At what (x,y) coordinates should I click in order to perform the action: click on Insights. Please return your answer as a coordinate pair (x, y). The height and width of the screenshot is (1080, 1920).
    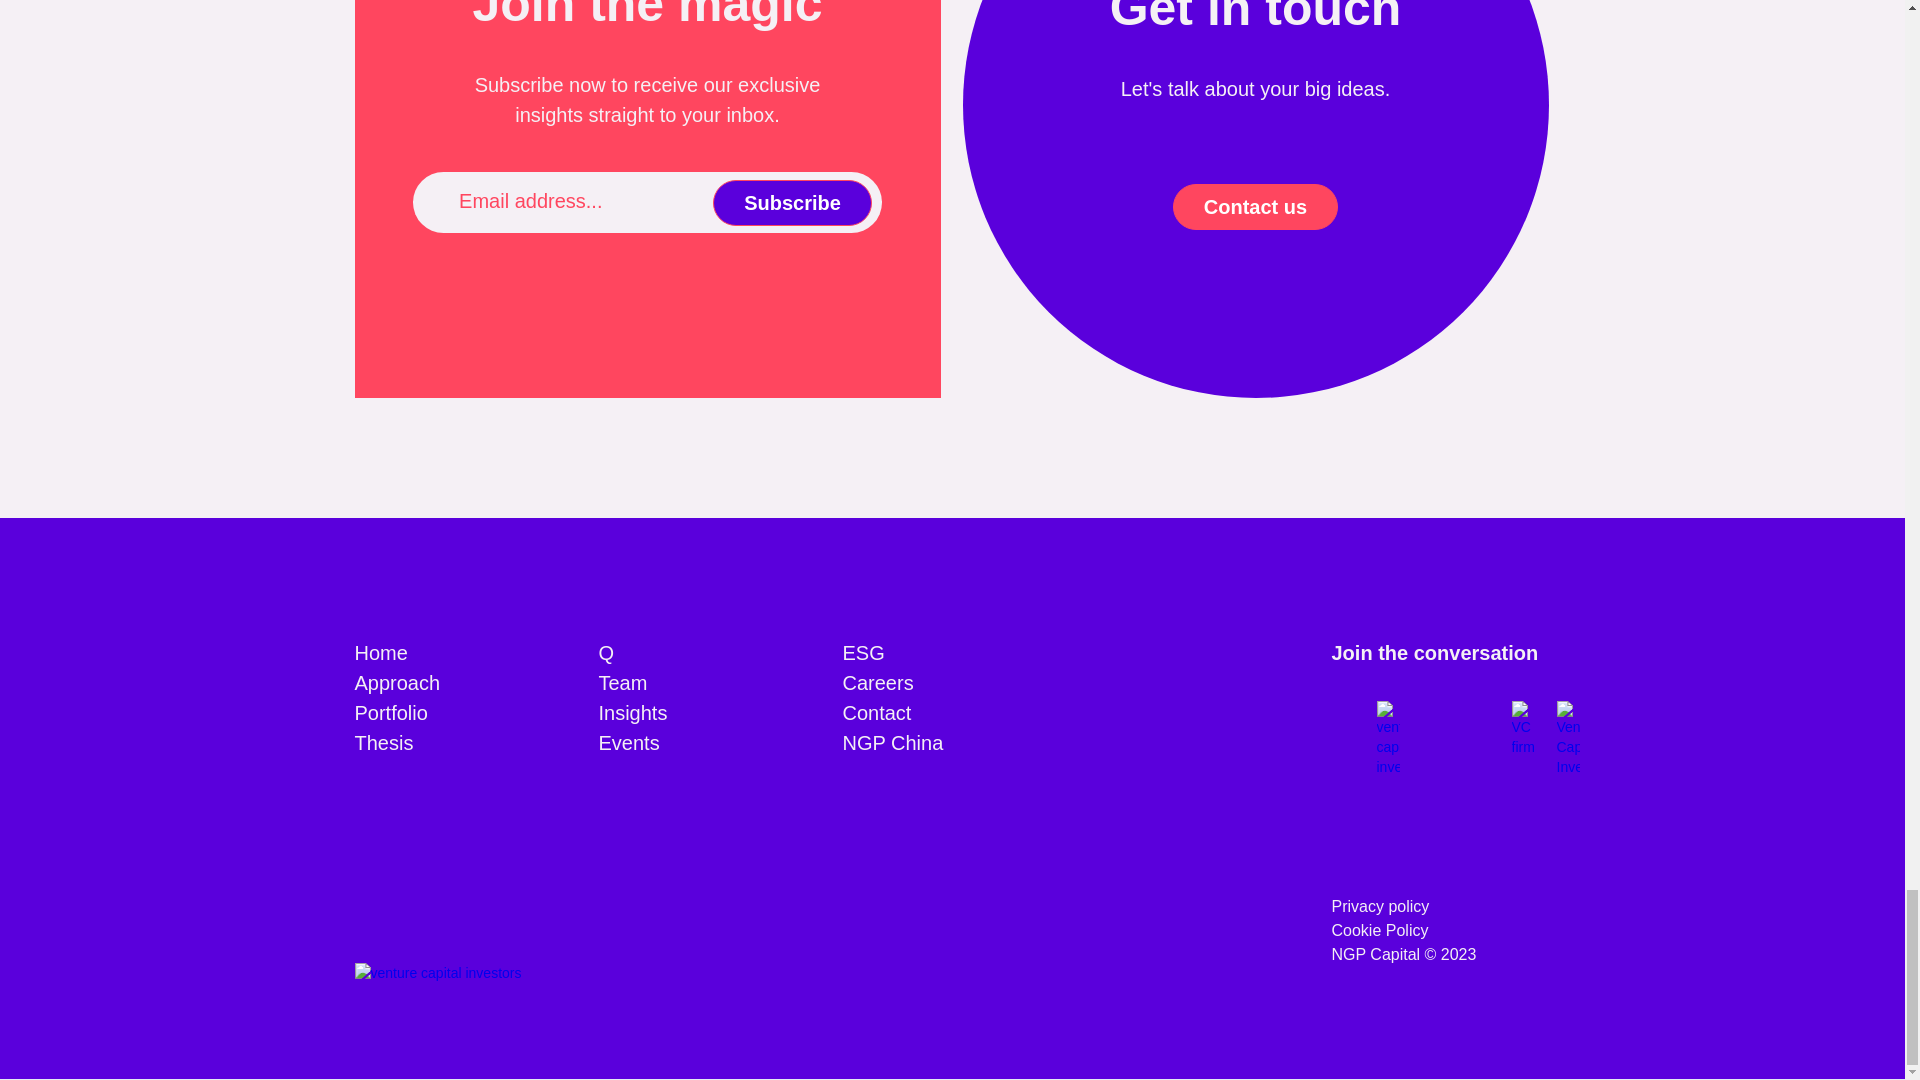
    Looking at the image, I should click on (632, 712).